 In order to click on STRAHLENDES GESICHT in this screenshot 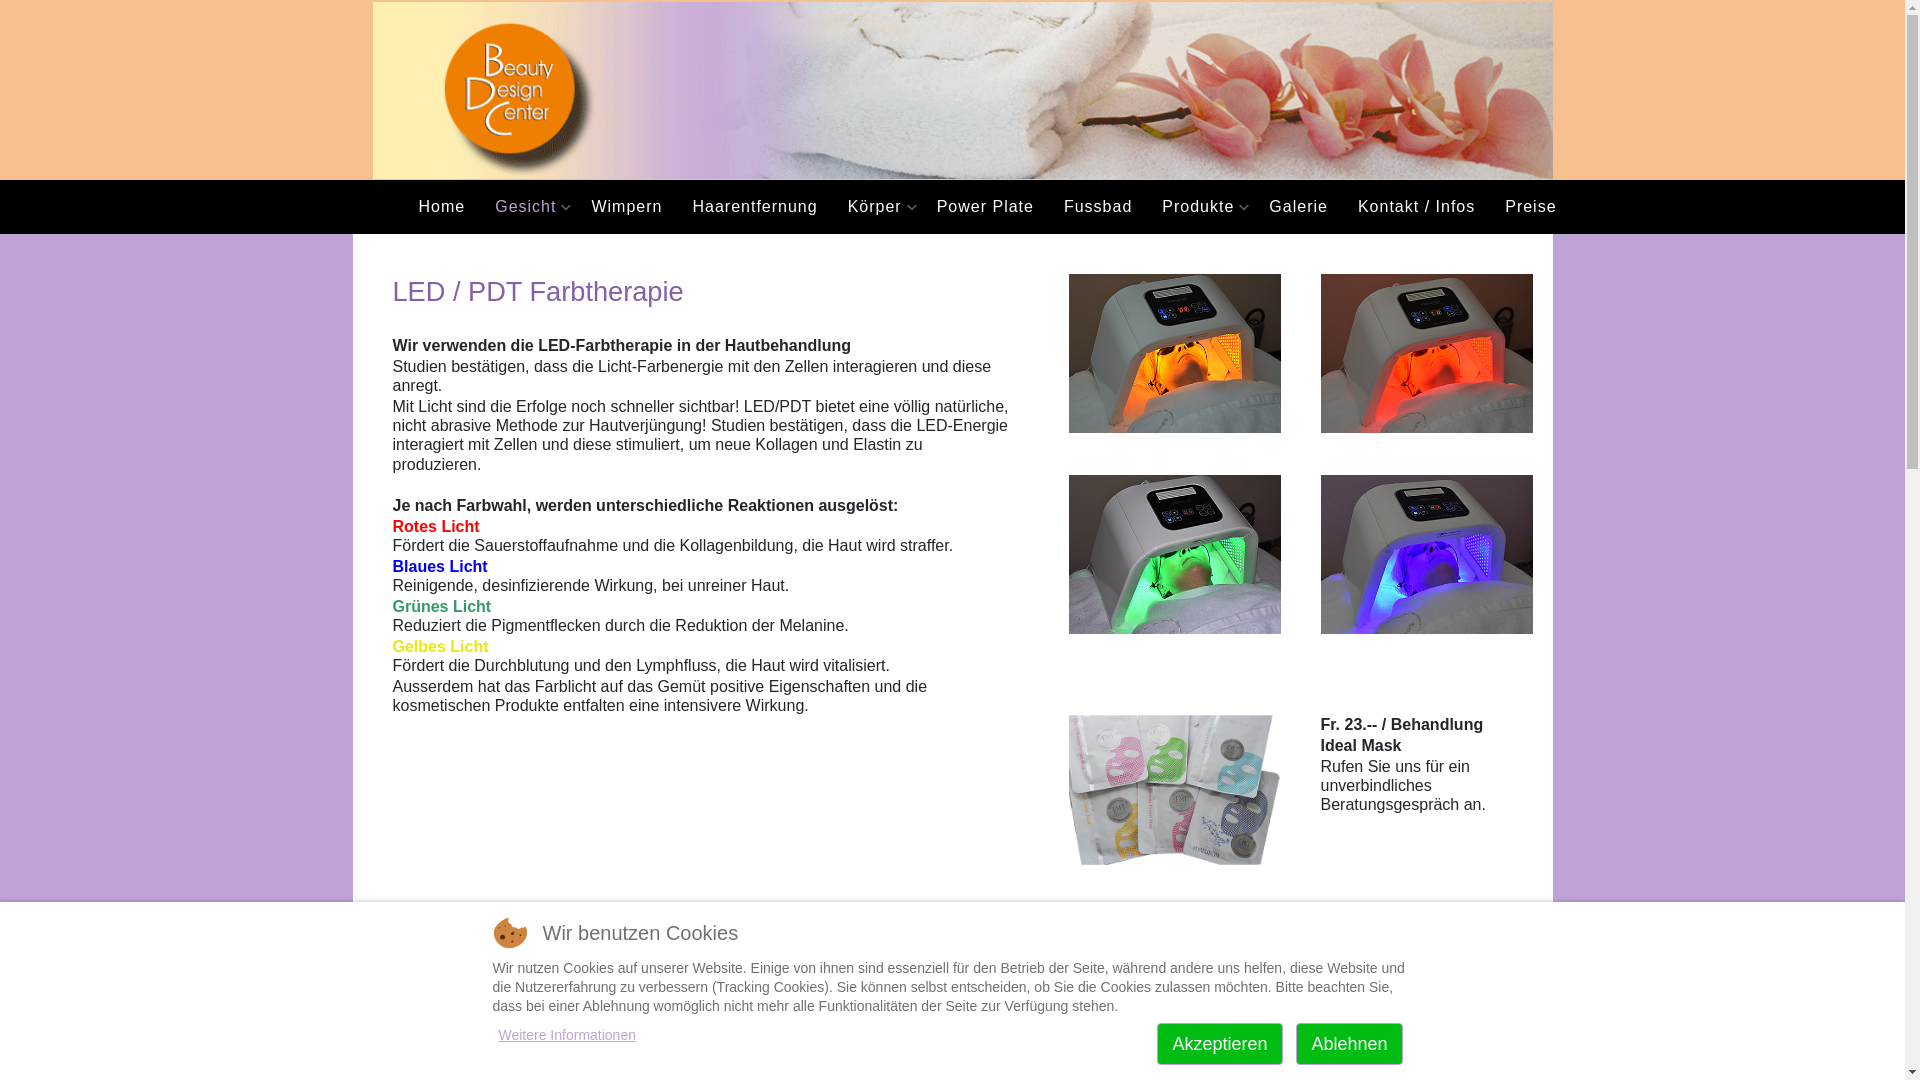, I will do `click(566, 1068)`.